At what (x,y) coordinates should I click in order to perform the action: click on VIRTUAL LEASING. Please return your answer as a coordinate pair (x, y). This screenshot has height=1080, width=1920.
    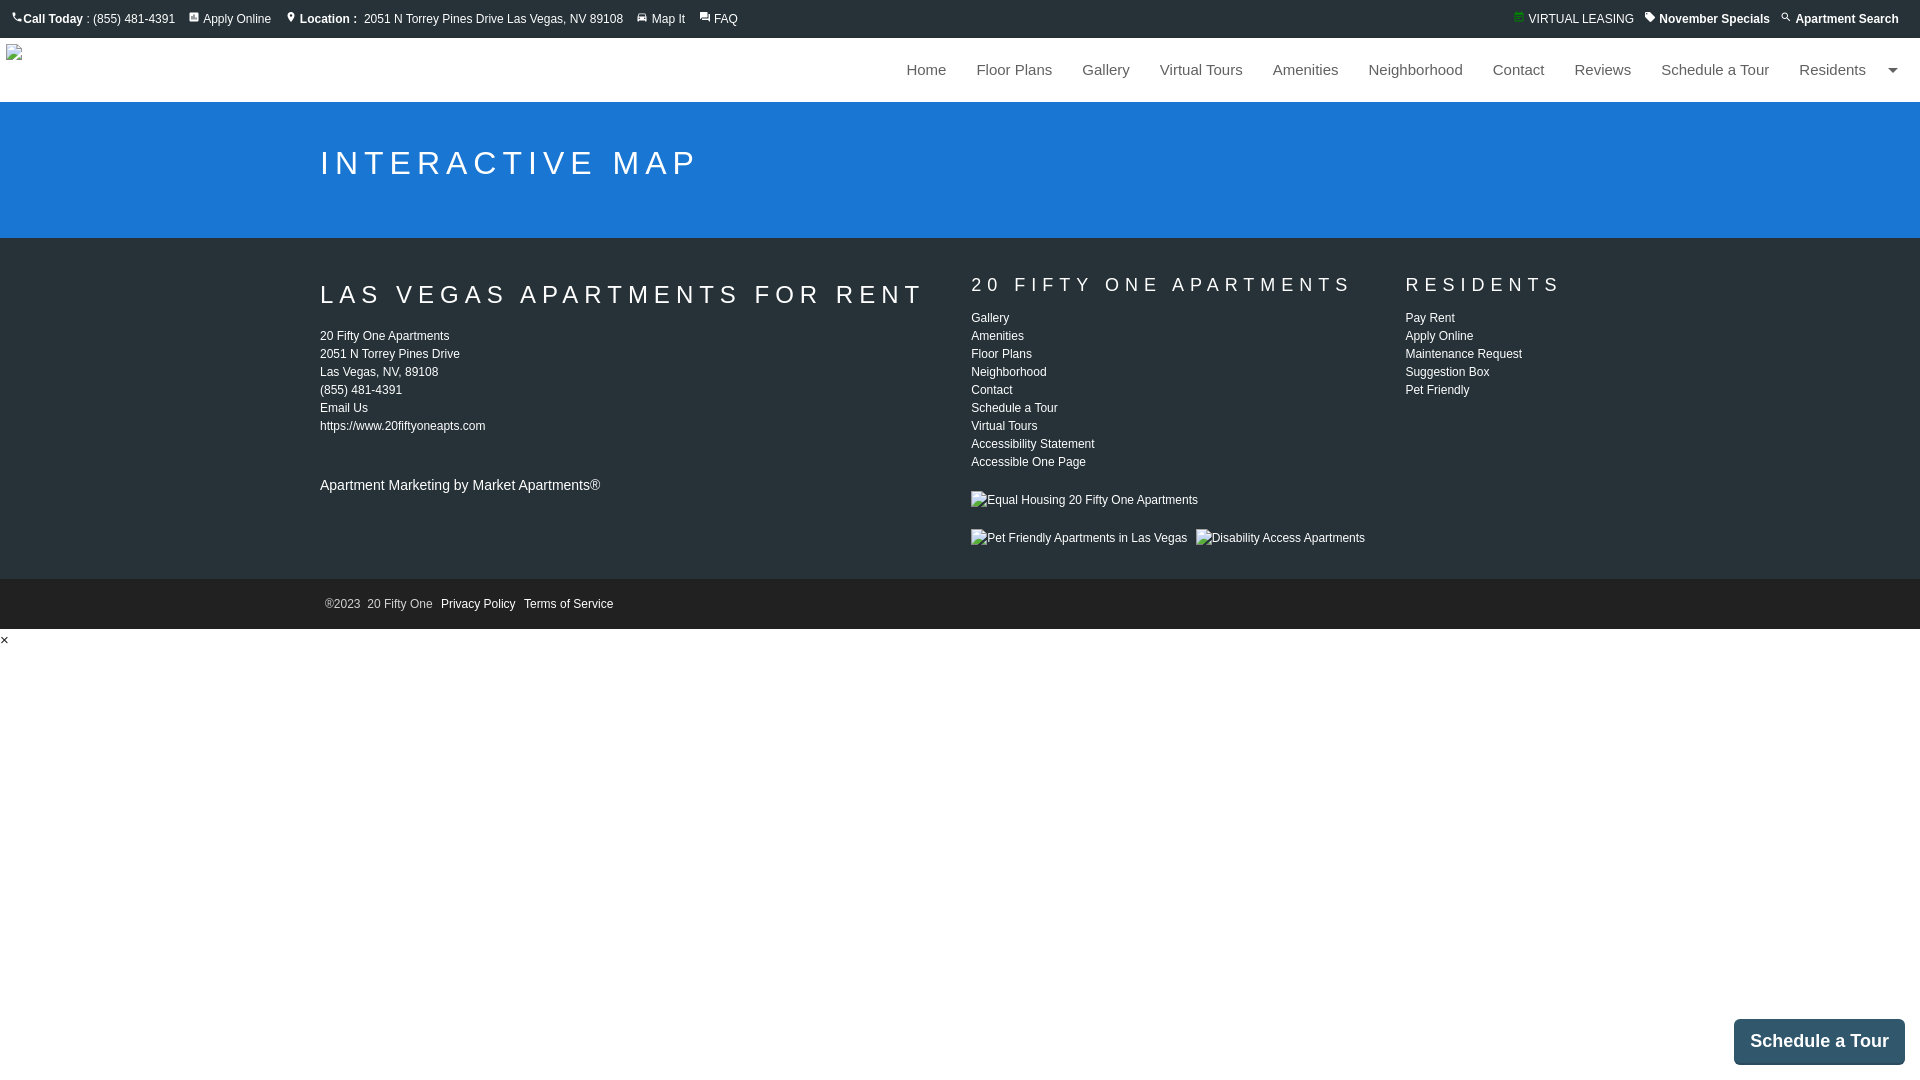
    Looking at the image, I should click on (1582, 19).